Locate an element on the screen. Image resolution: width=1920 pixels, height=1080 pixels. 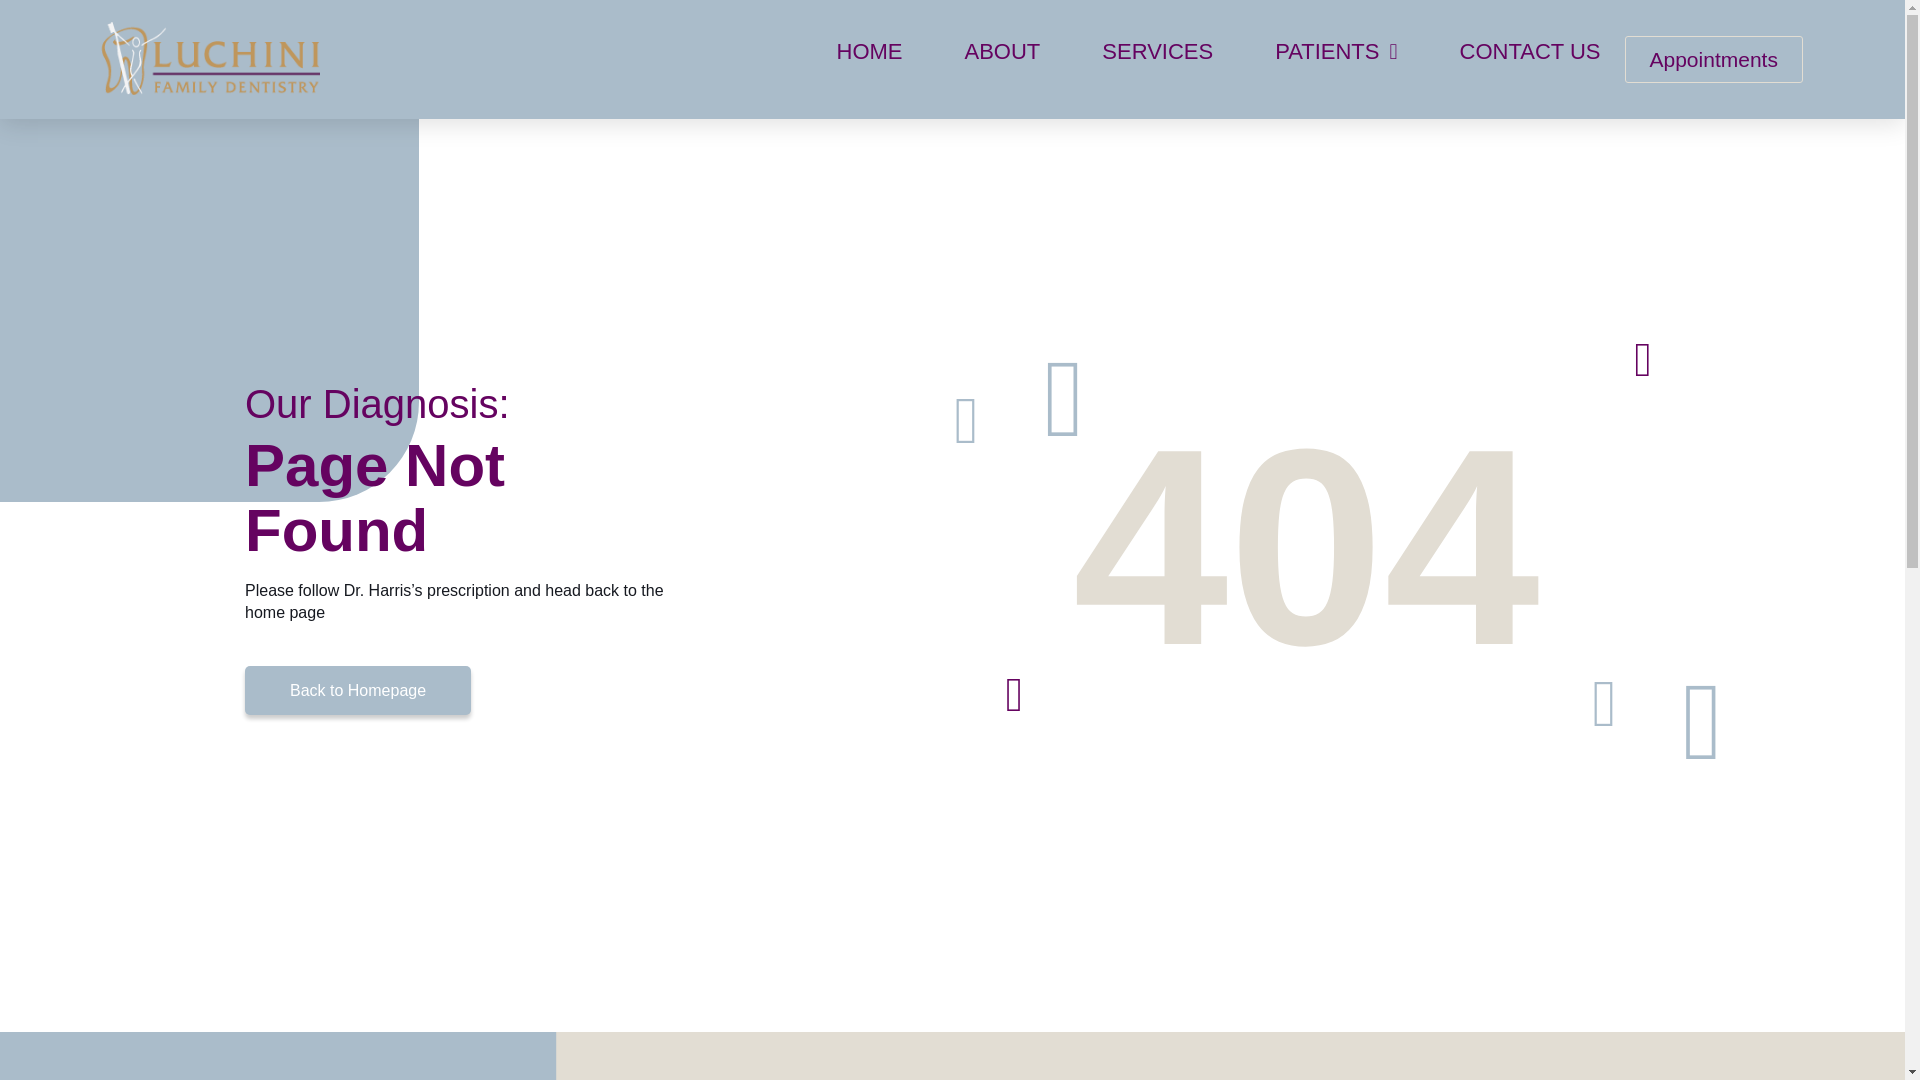
SERVICES is located at coordinates (1158, 52).